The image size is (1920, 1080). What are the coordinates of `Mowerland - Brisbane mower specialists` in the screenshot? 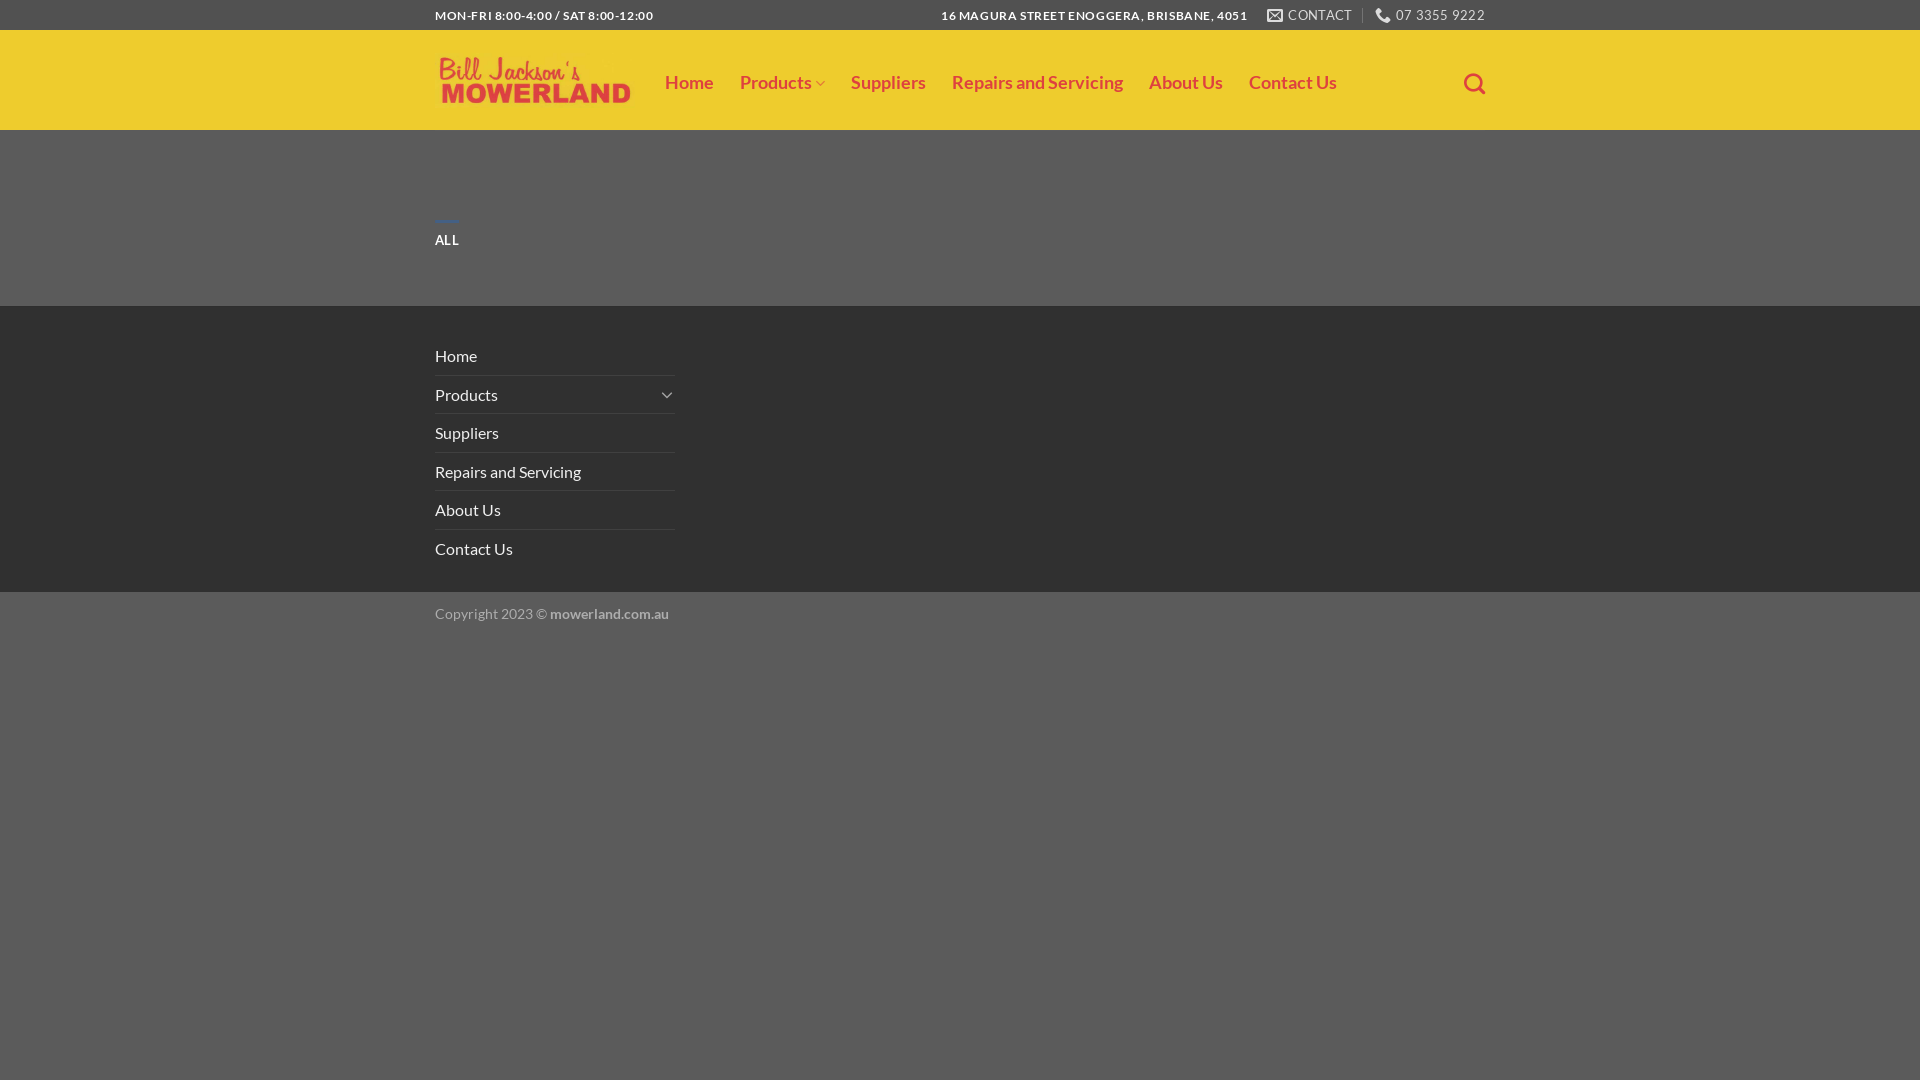 It's located at (535, 80).